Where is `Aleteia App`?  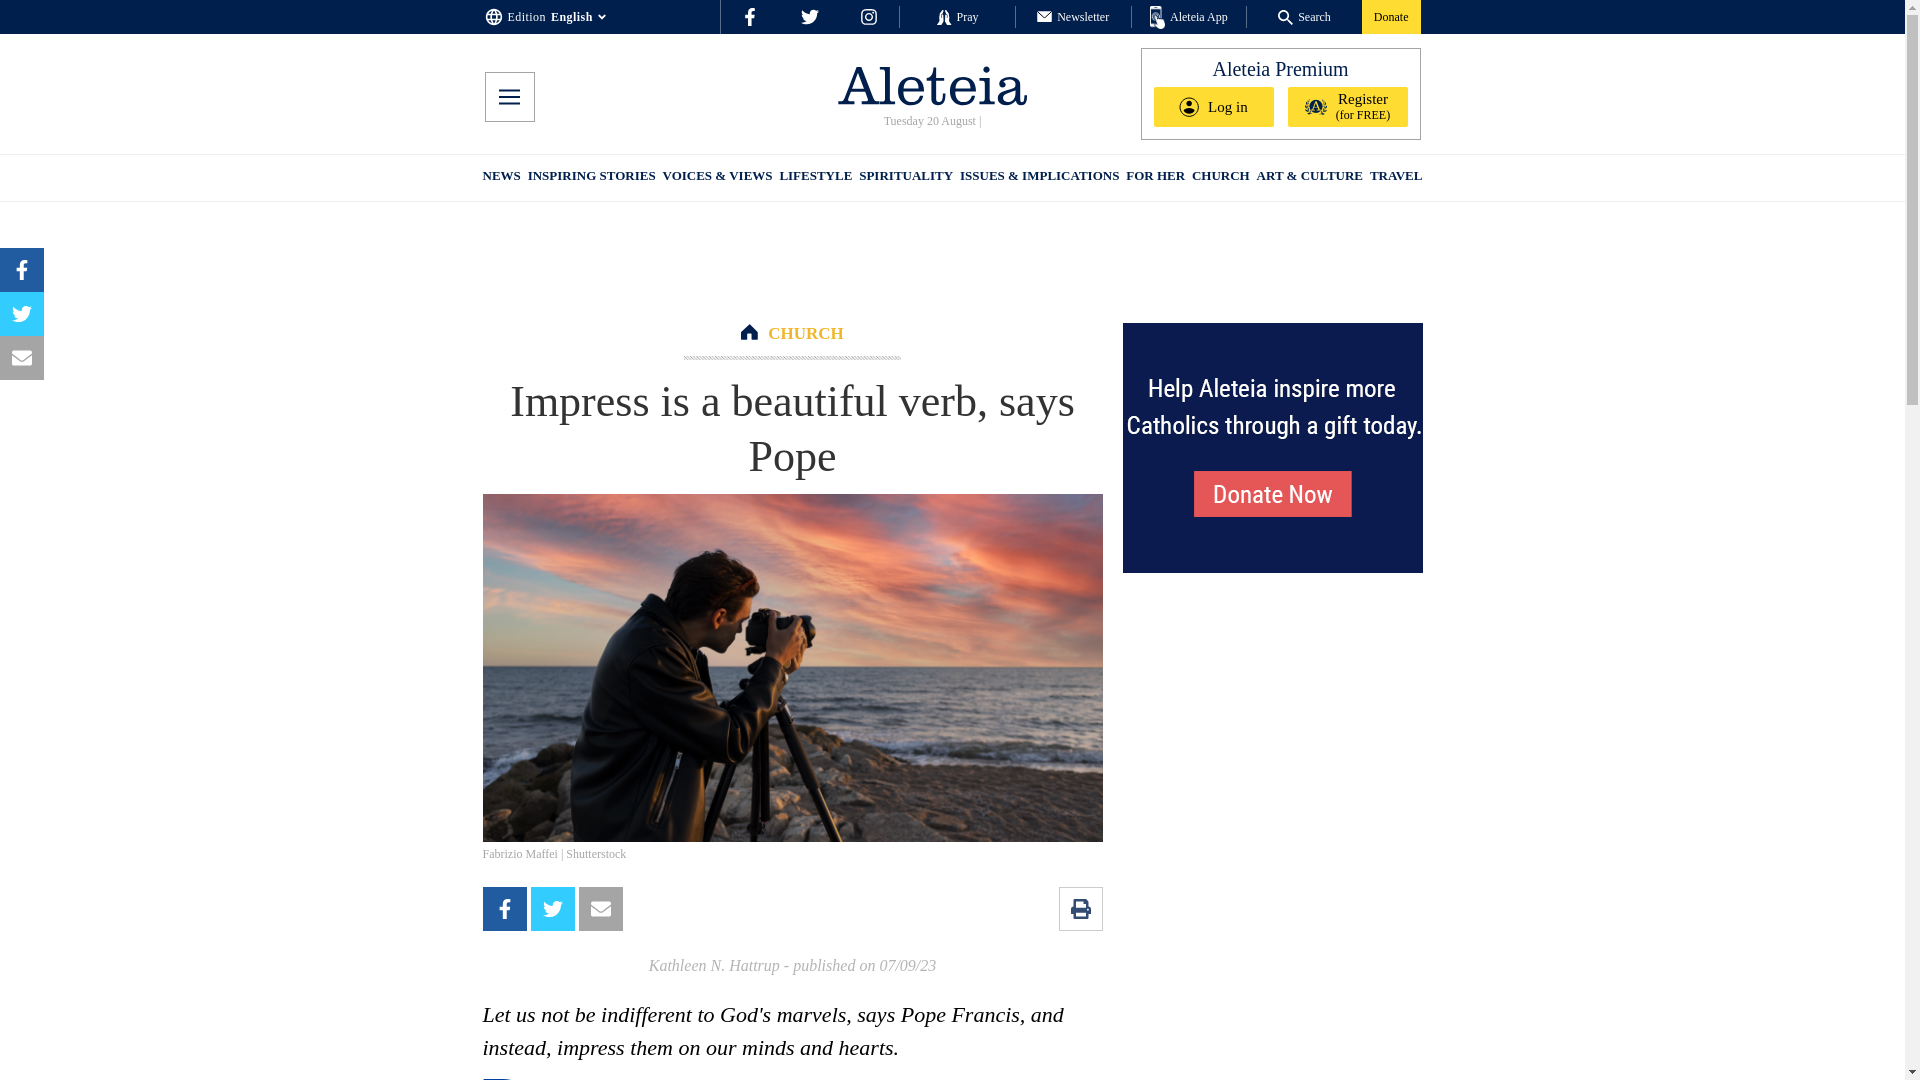 Aleteia App is located at coordinates (1189, 18).